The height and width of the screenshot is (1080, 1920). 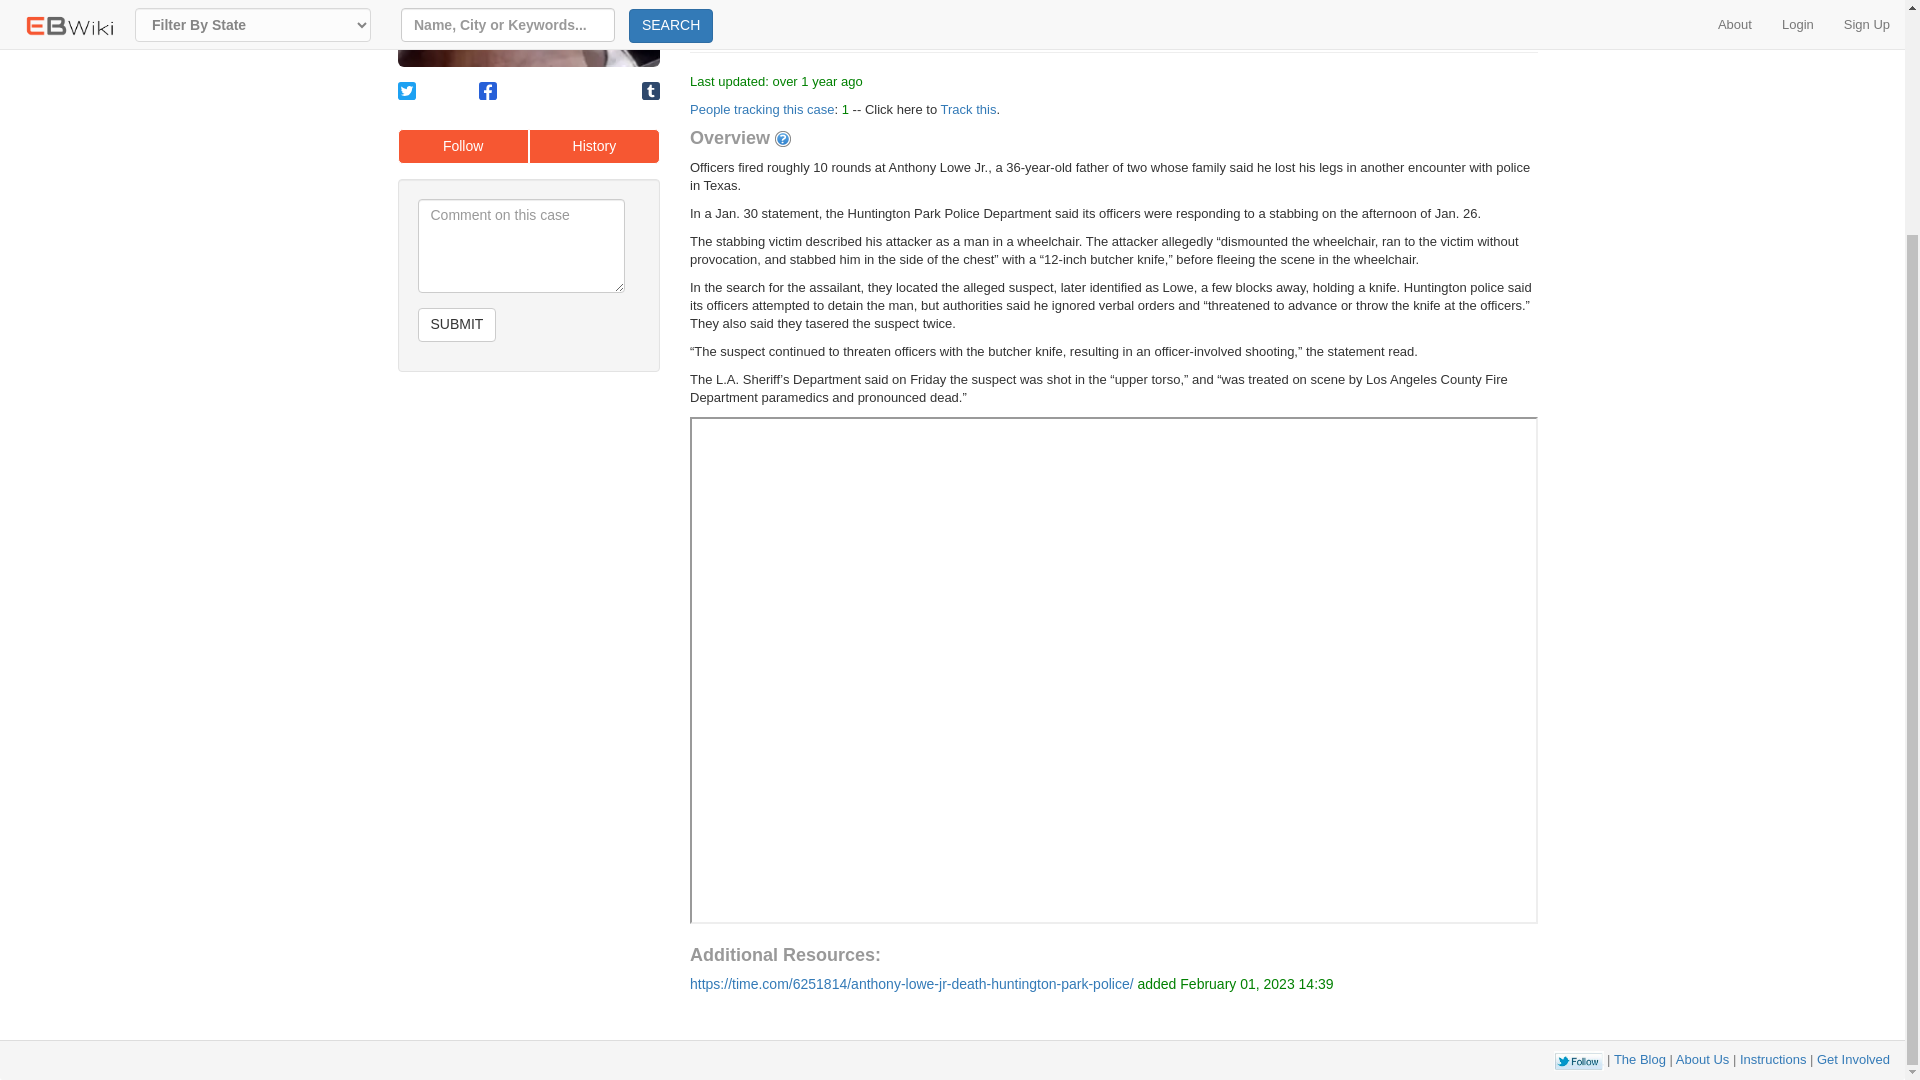 What do you see at coordinates (1772, 1059) in the screenshot?
I see `Instructions` at bounding box center [1772, 1059].